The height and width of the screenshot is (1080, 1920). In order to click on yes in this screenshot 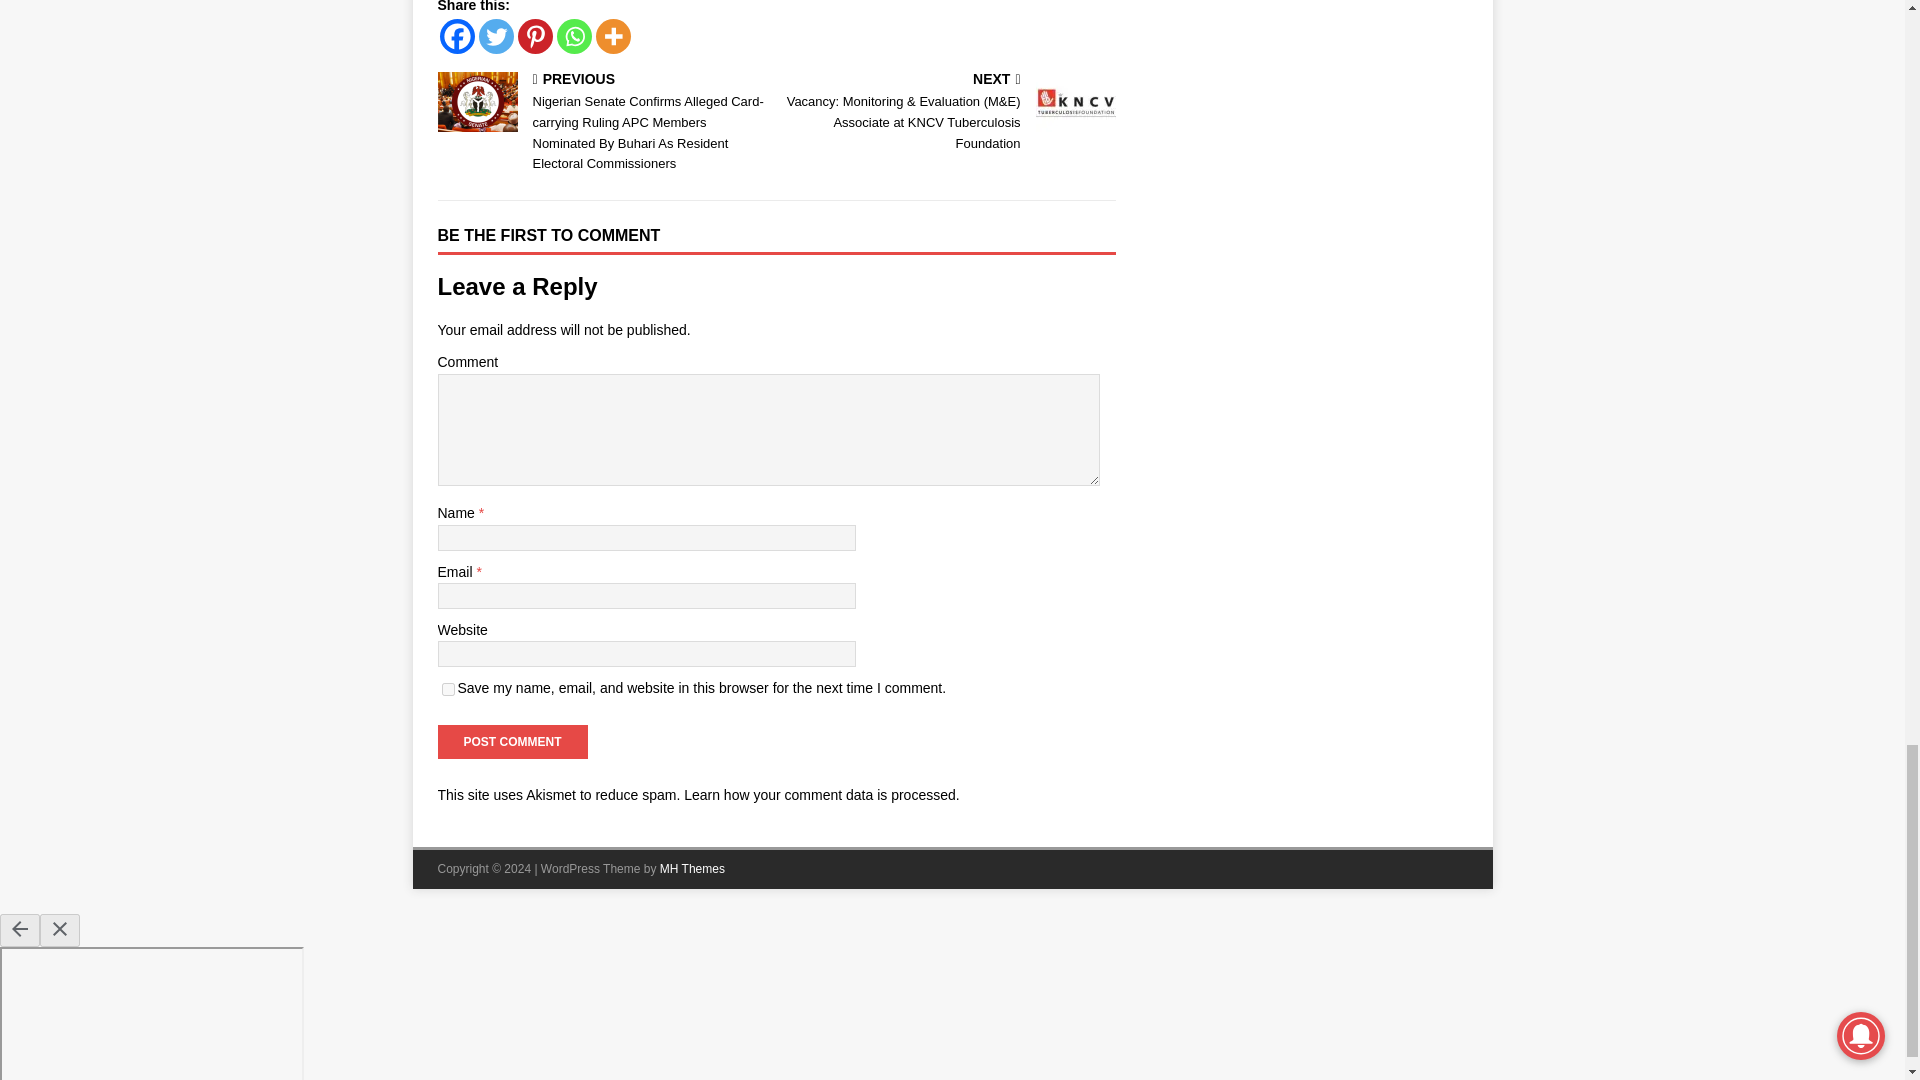, I will do `click(448, 688)`.